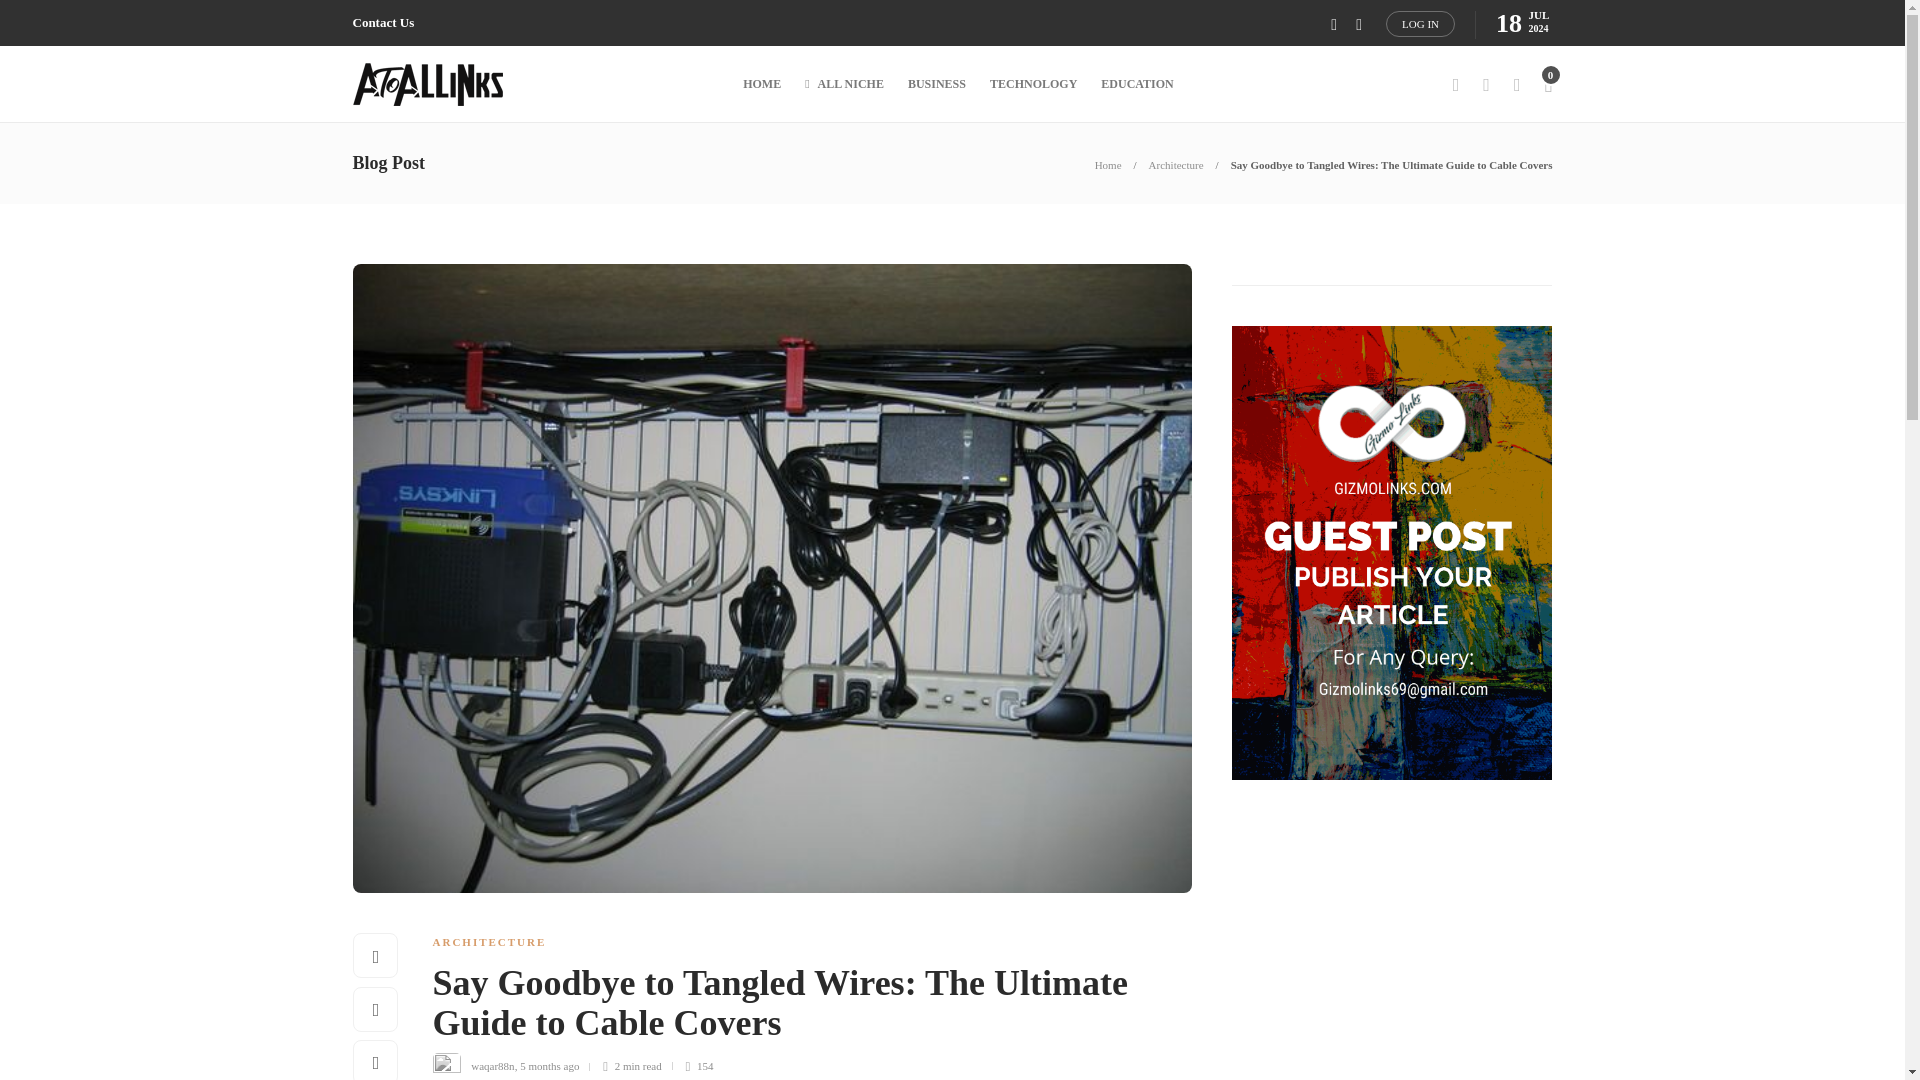 The height and width of the screenshot is (1080, 1920). I want to click on LOG IN, so click(1420, 23).